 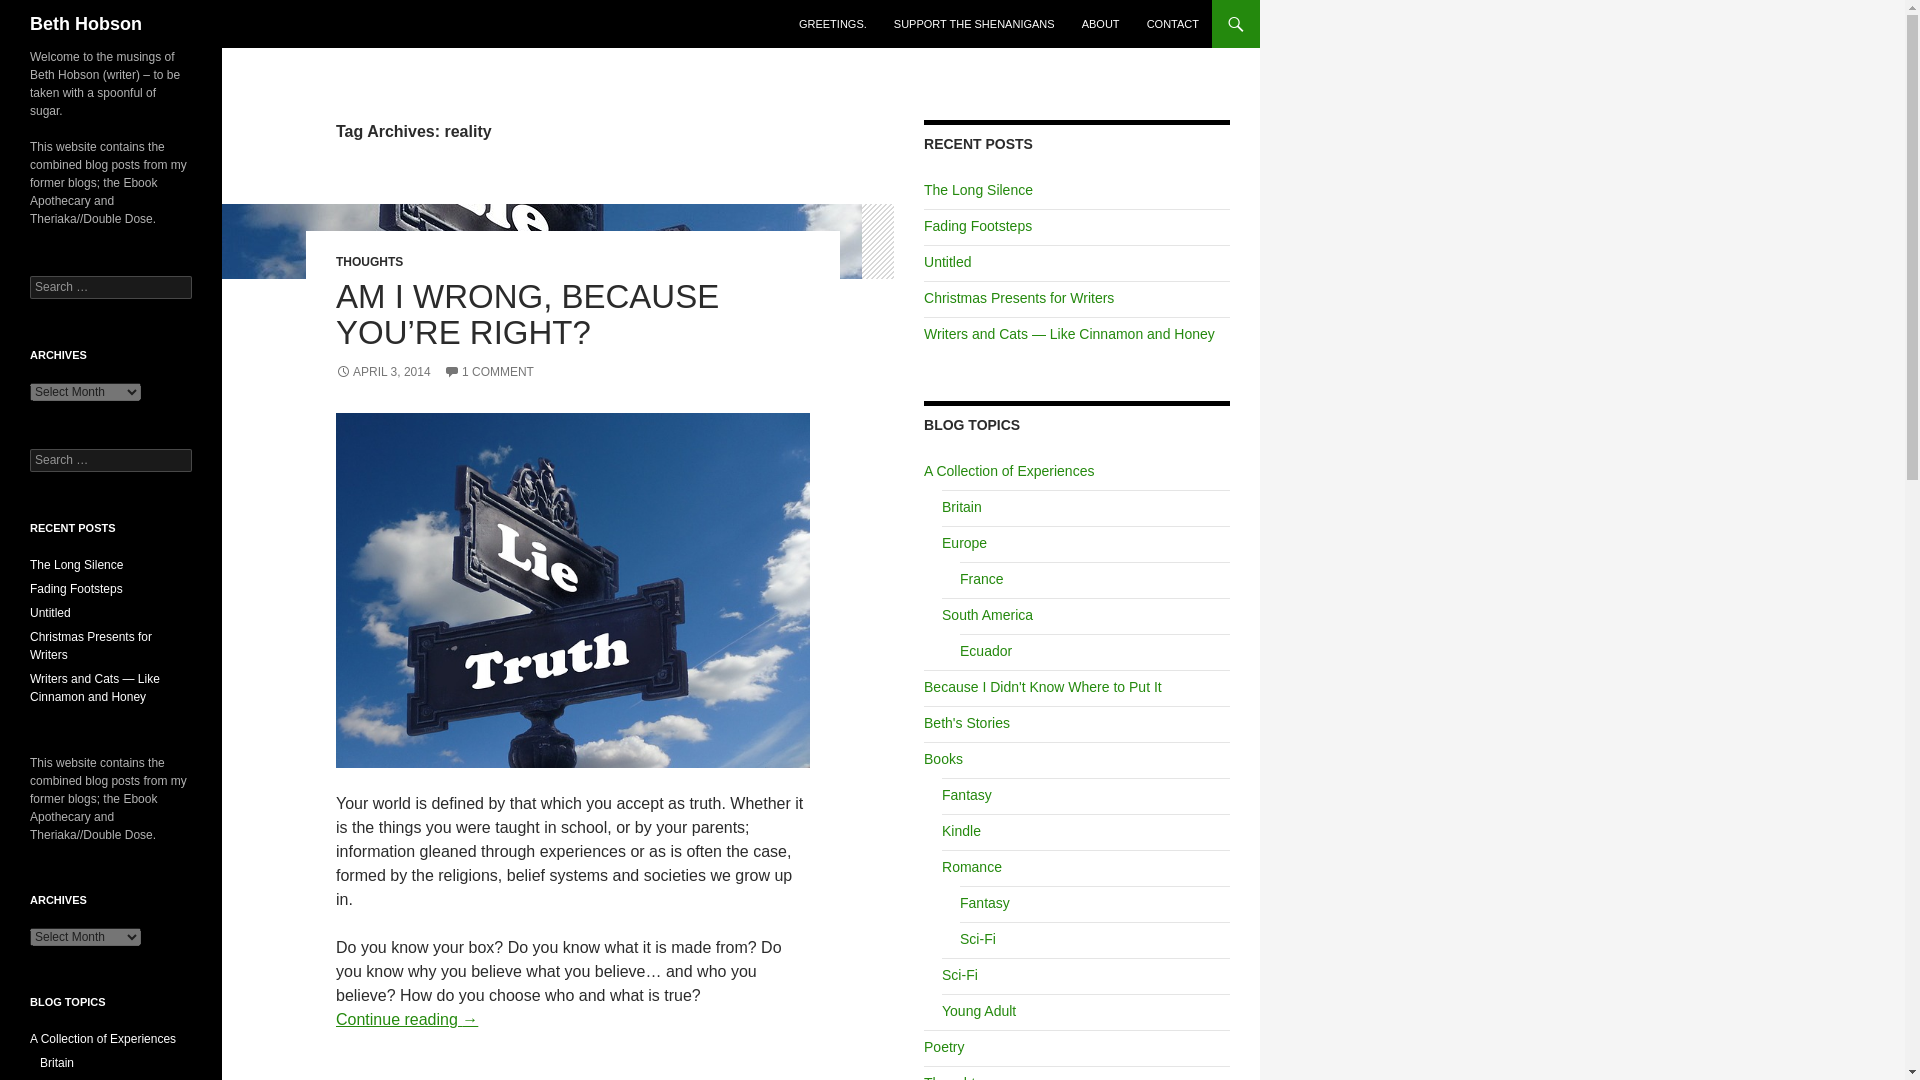 I want to click on Beth Hobson, so click(x=86, y=24).